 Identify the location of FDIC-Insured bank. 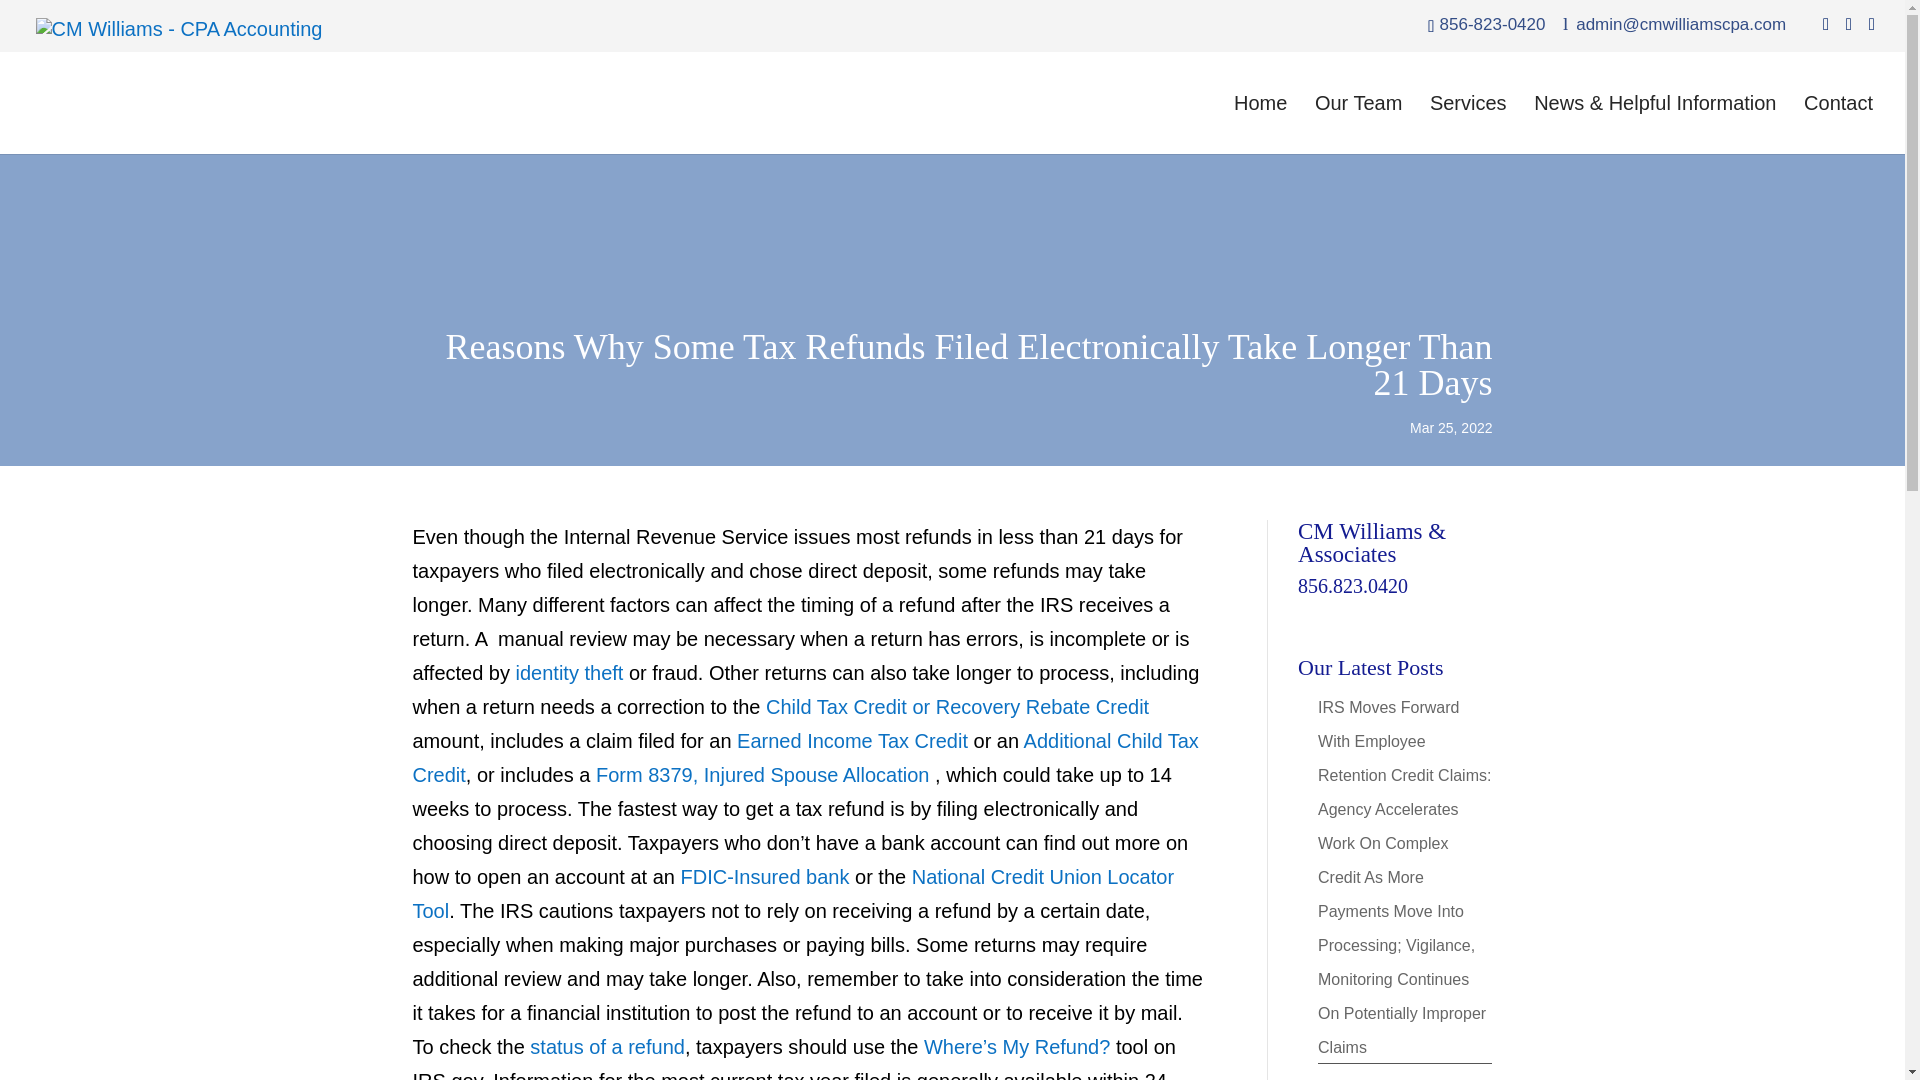
(764, 876).